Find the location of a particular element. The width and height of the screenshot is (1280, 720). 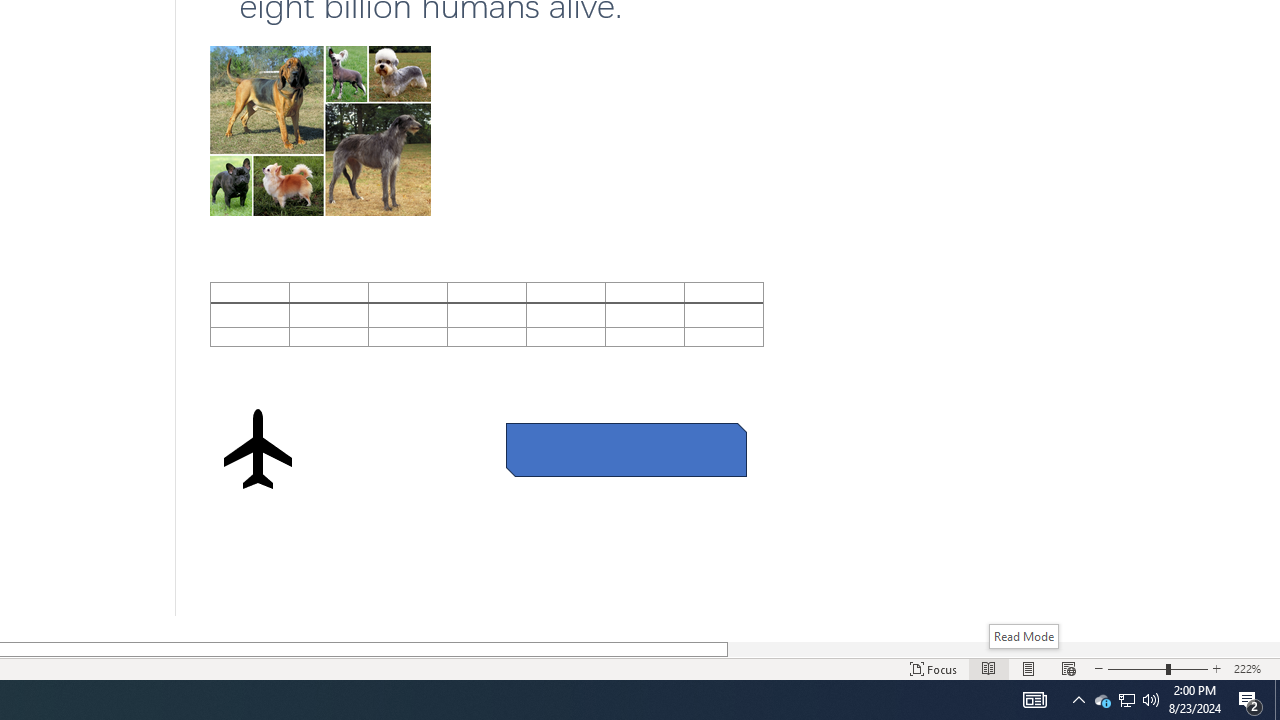

Decrease Text Size is located at coordinates (1099, 668).